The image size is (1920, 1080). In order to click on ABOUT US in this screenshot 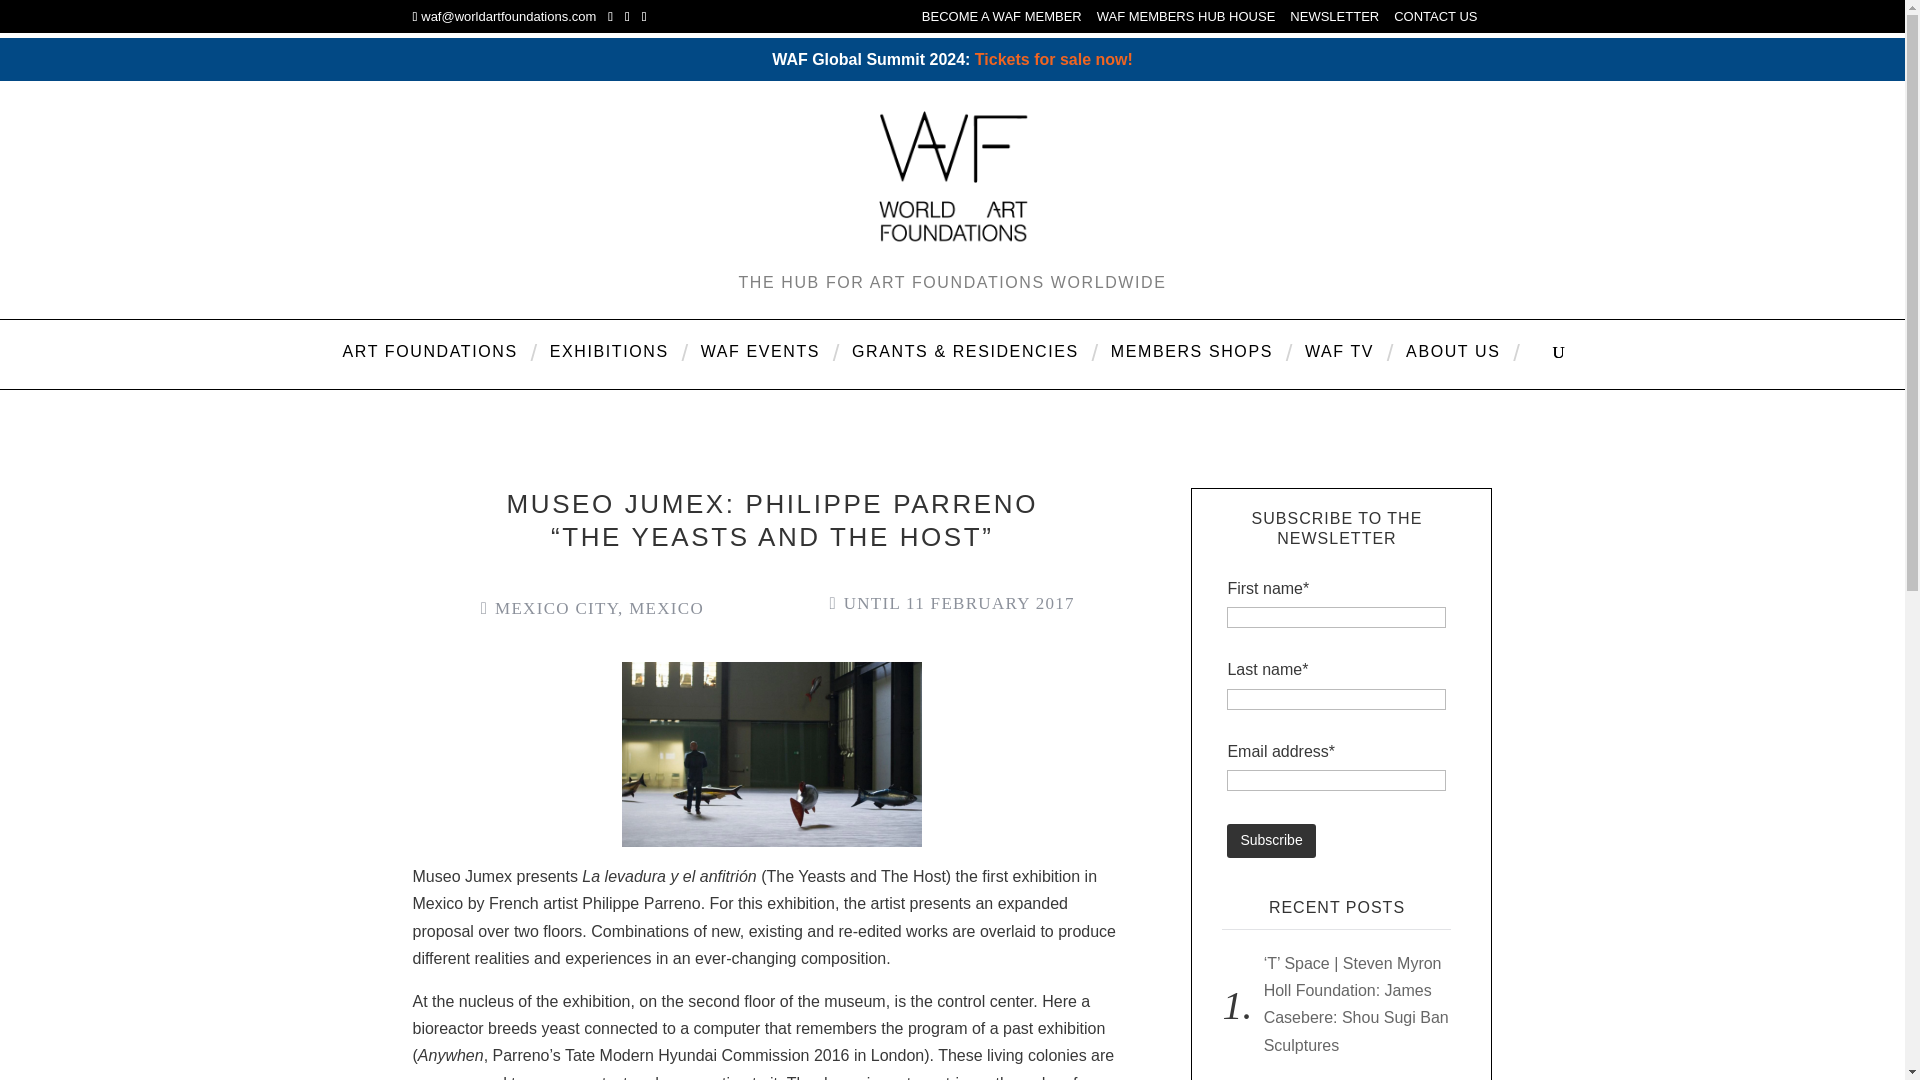, I will do `click(1453, 366)`.